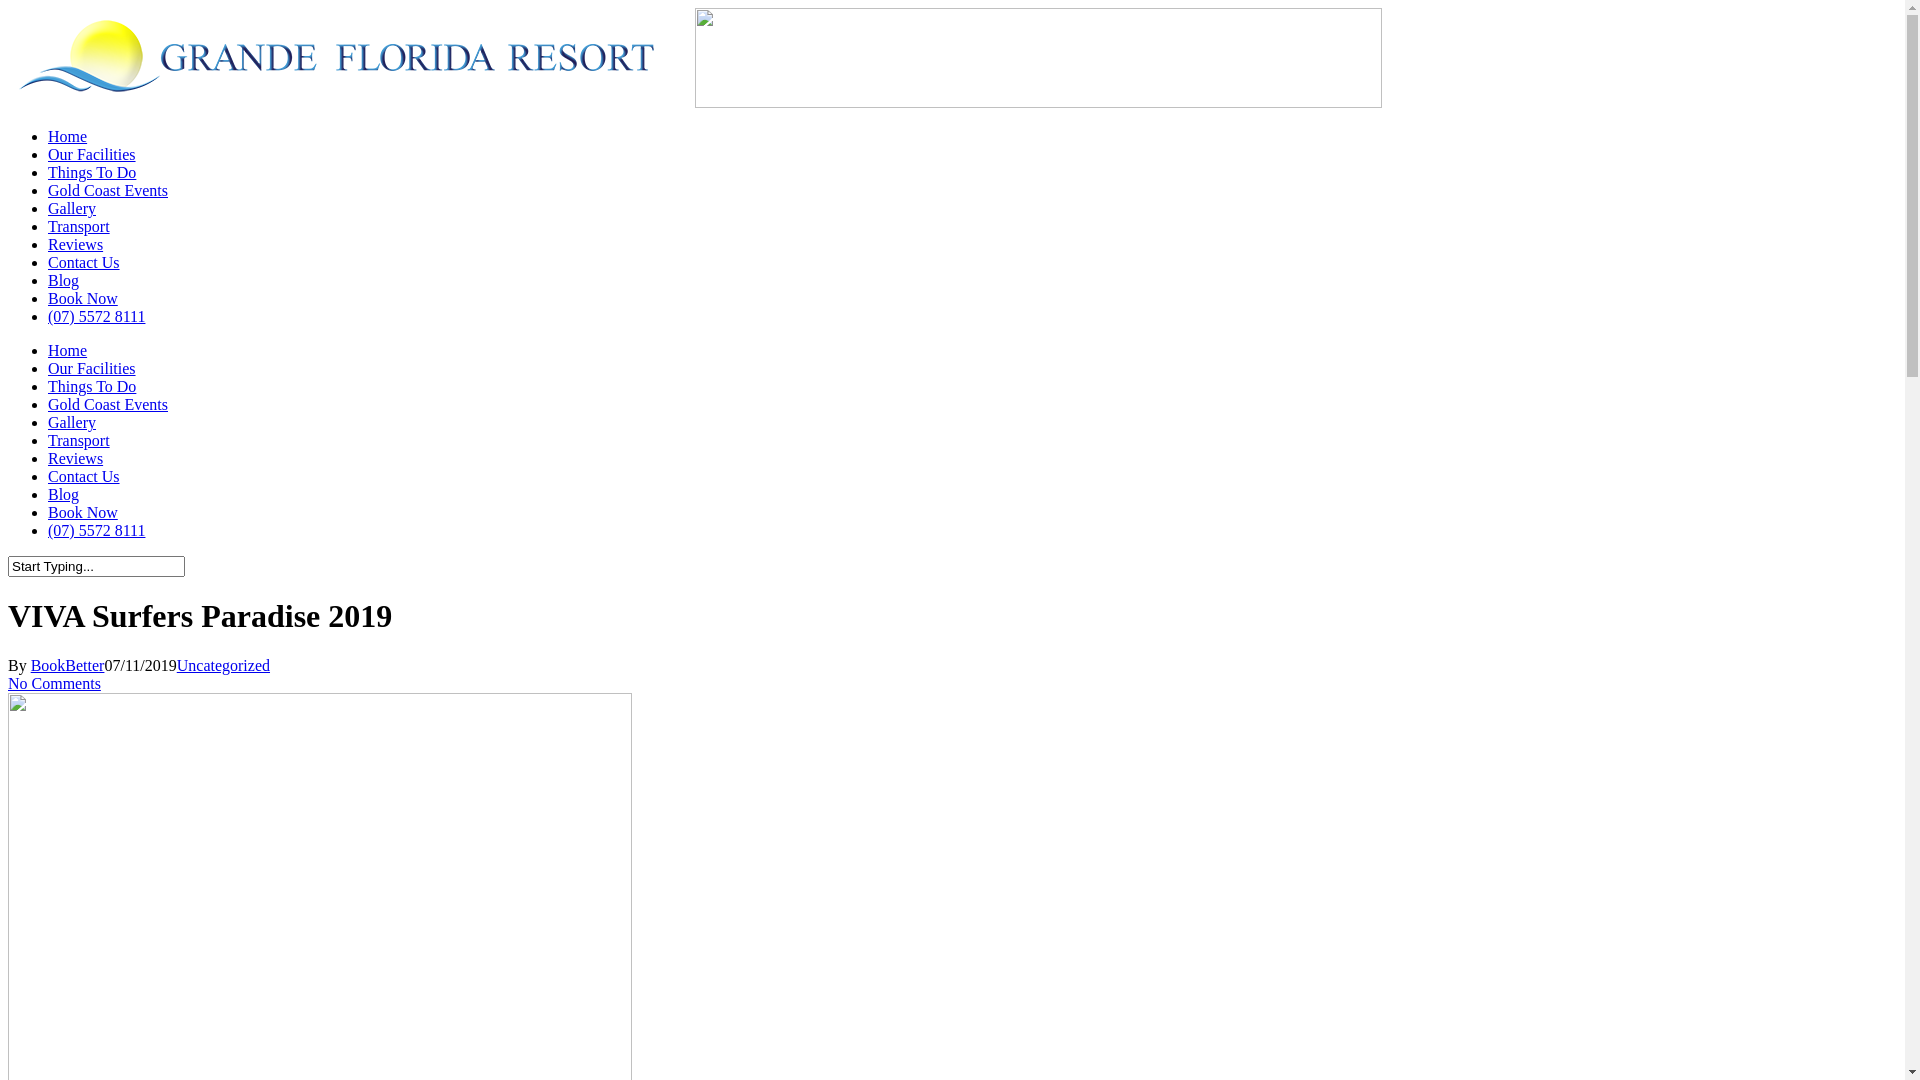  I want to click on Gold Coast Events, so click(108, 404).